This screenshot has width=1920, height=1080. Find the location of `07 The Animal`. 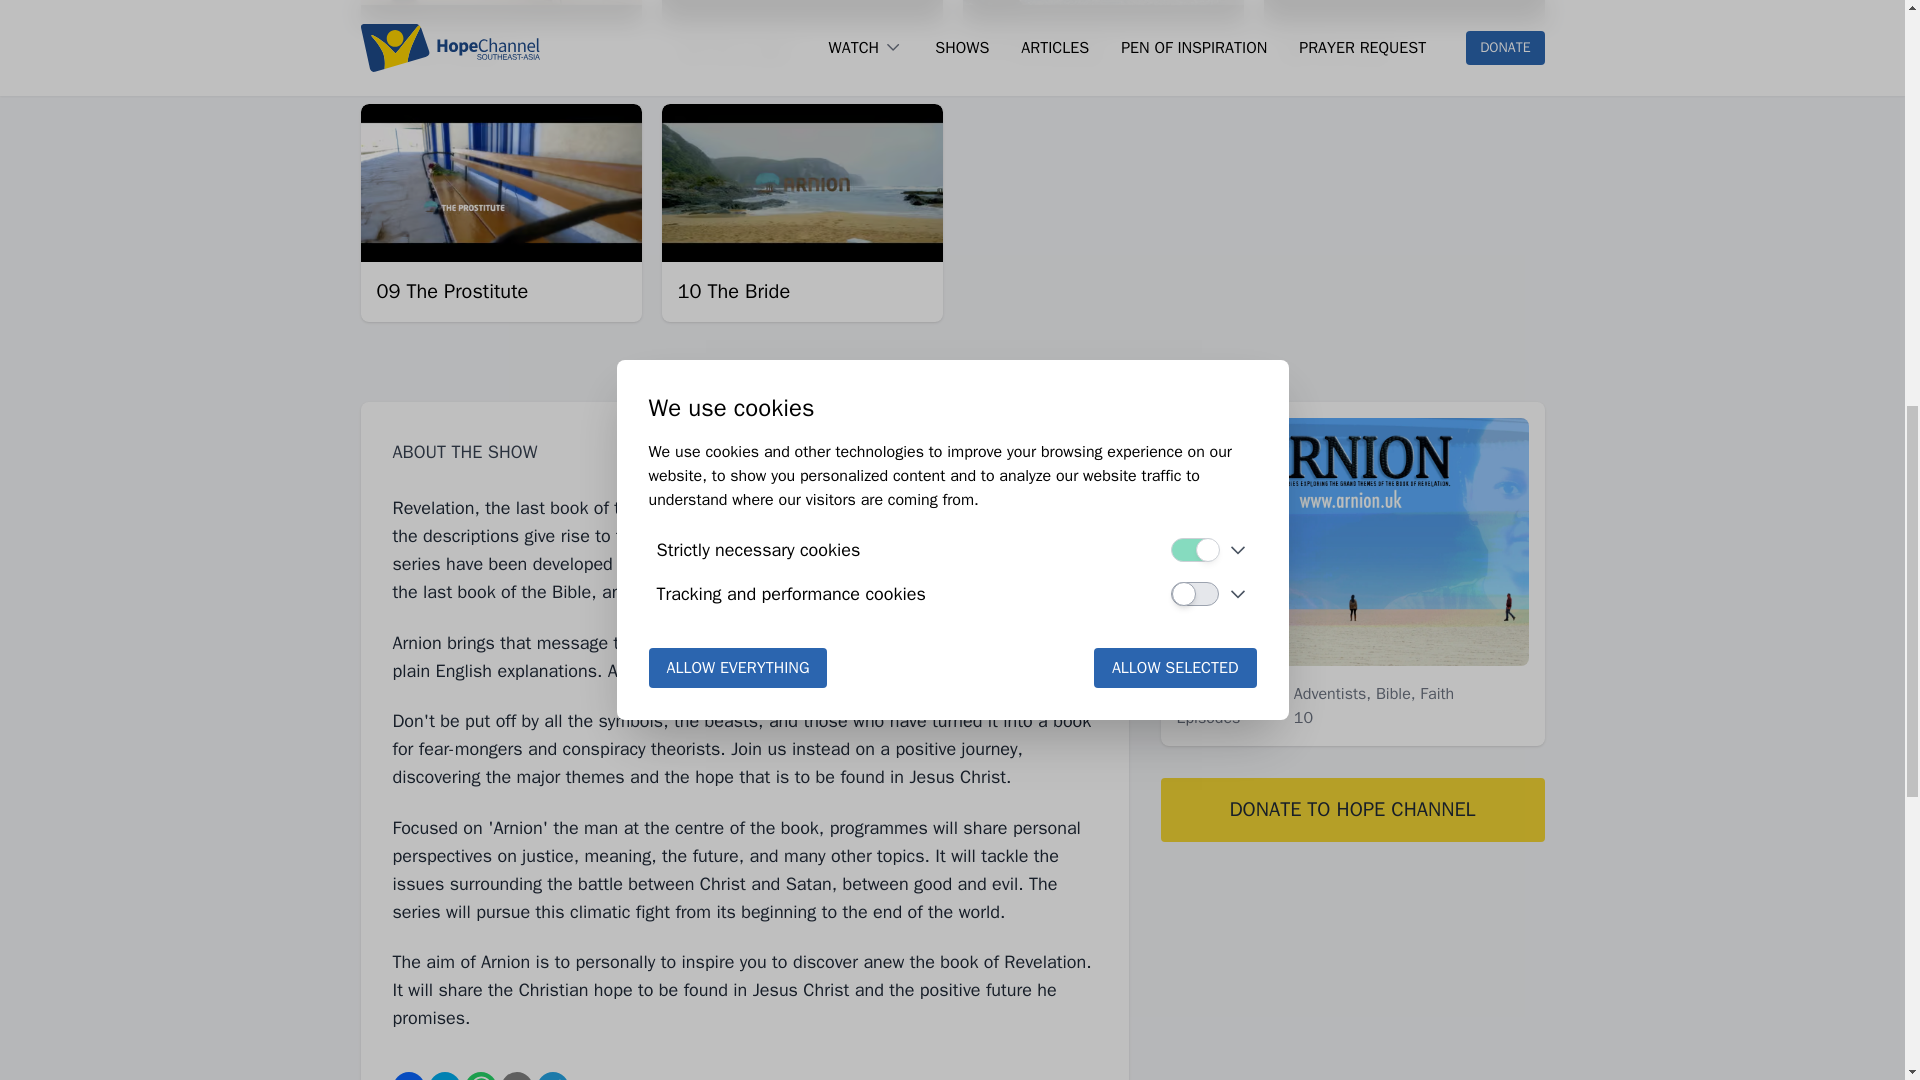

07 The Animal is located at coordinates (1040, 53).